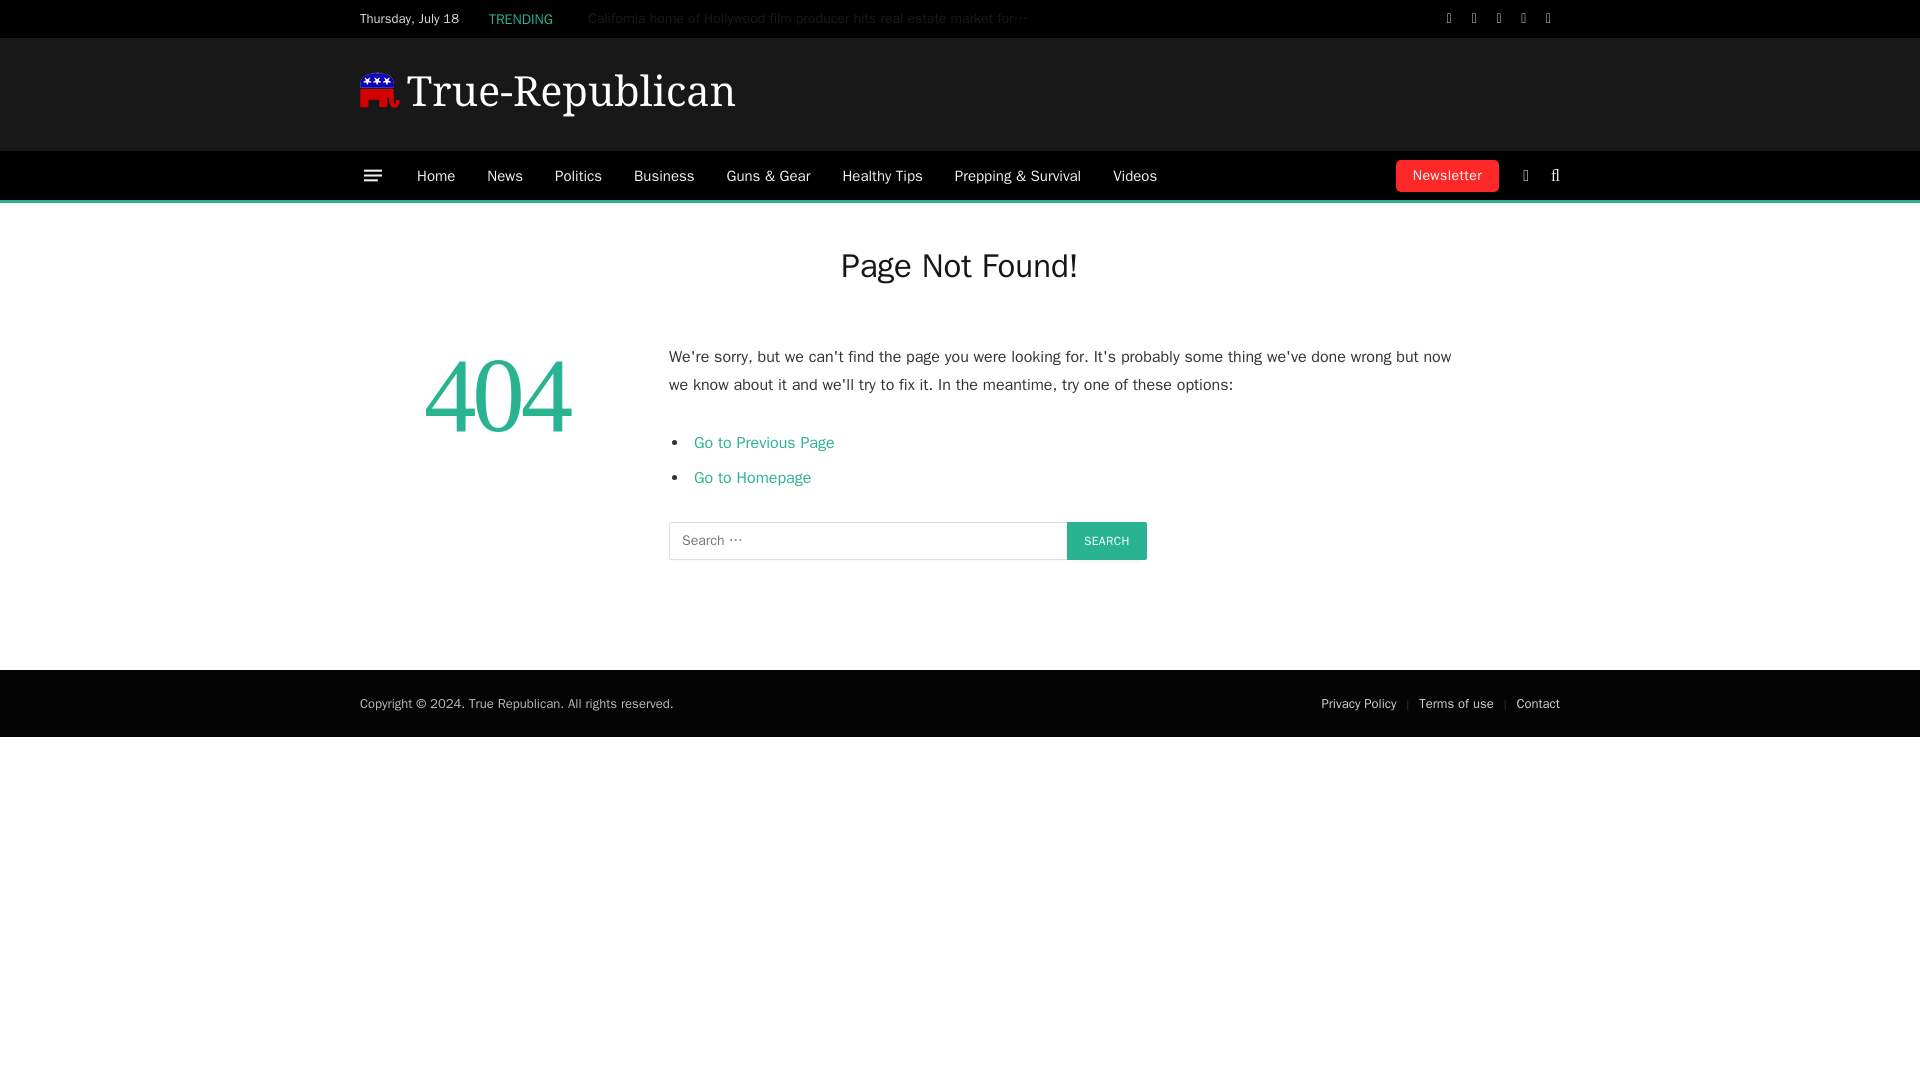 The height and width of the screenshot is (1080, 1920). Describe the element at coordinates (1548, 18) in the screenshot. I see `VKontakte` at that location.